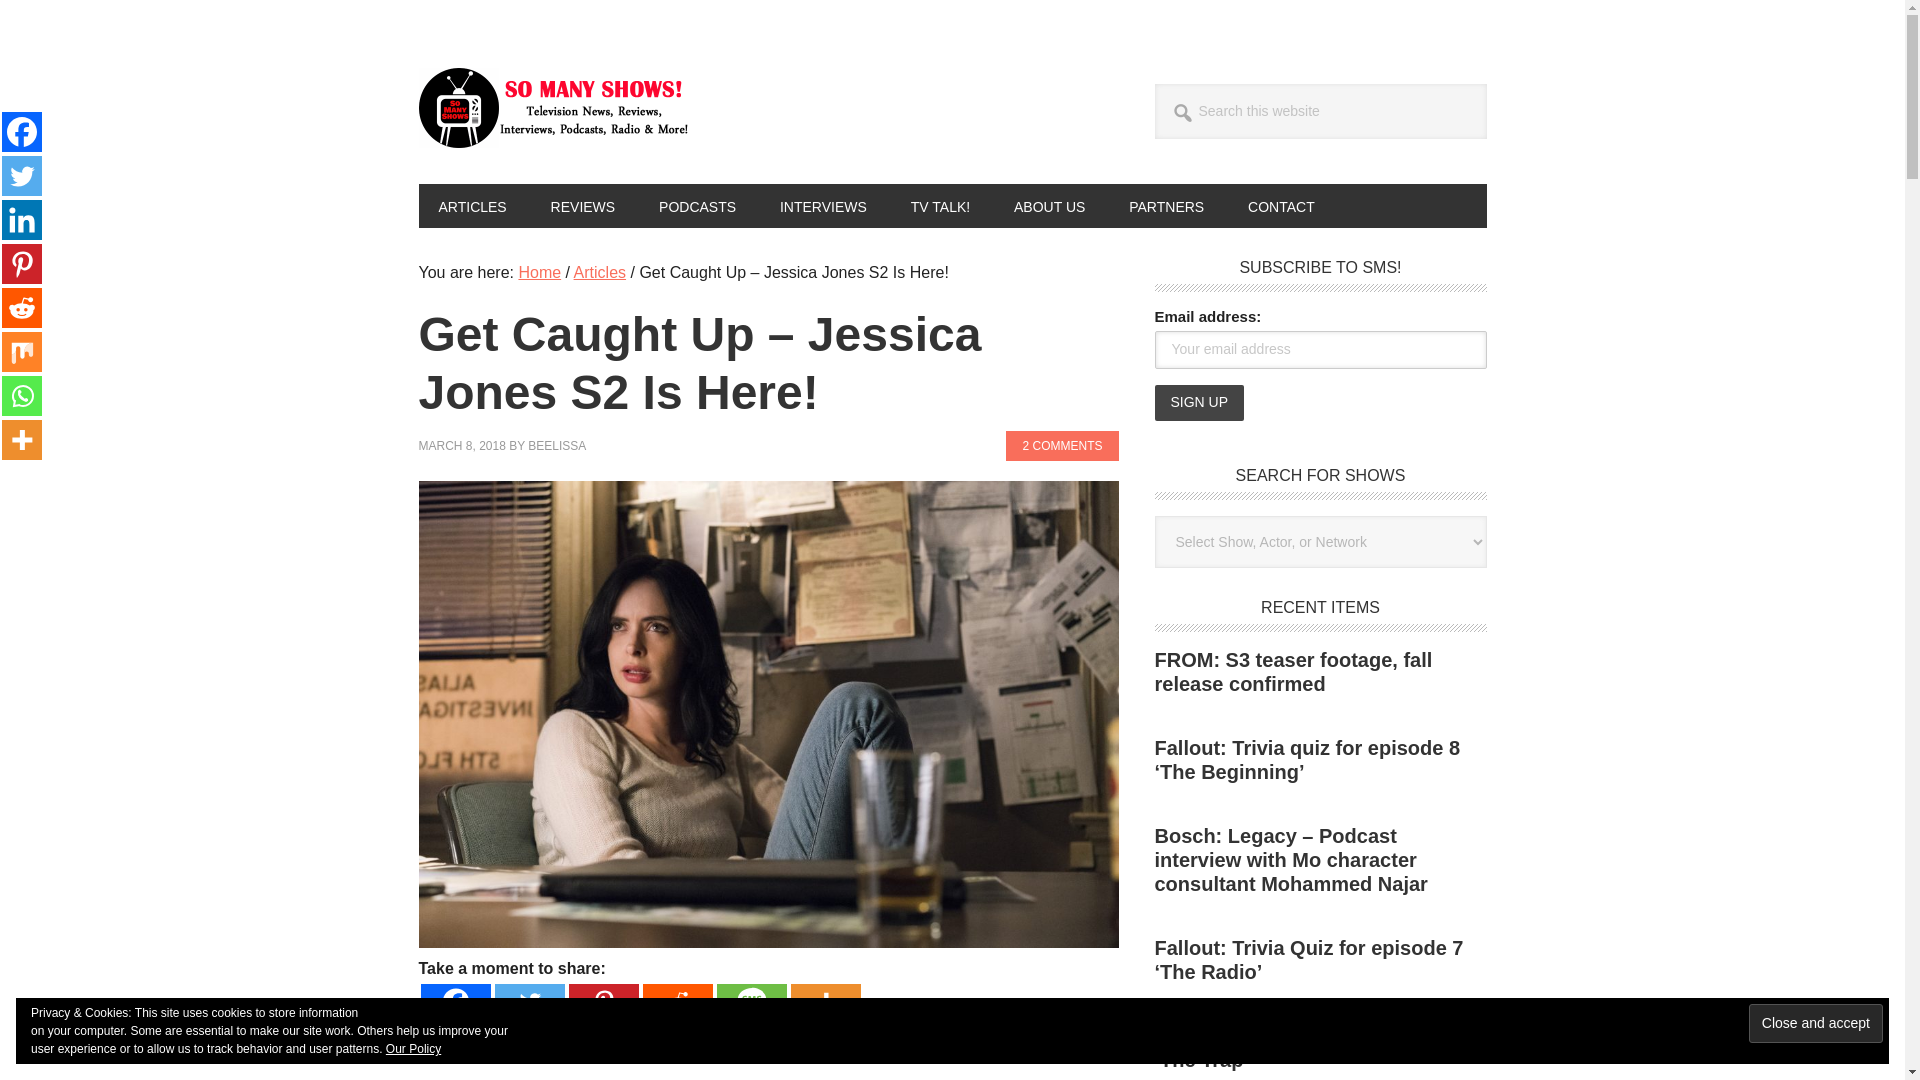 Image resolution: width=1920 pixels, height=1080 pixels. What do you see at coordinates (472, 205) in the screenshot?
I see `ARTICLES` at bounding box center [472, 205].